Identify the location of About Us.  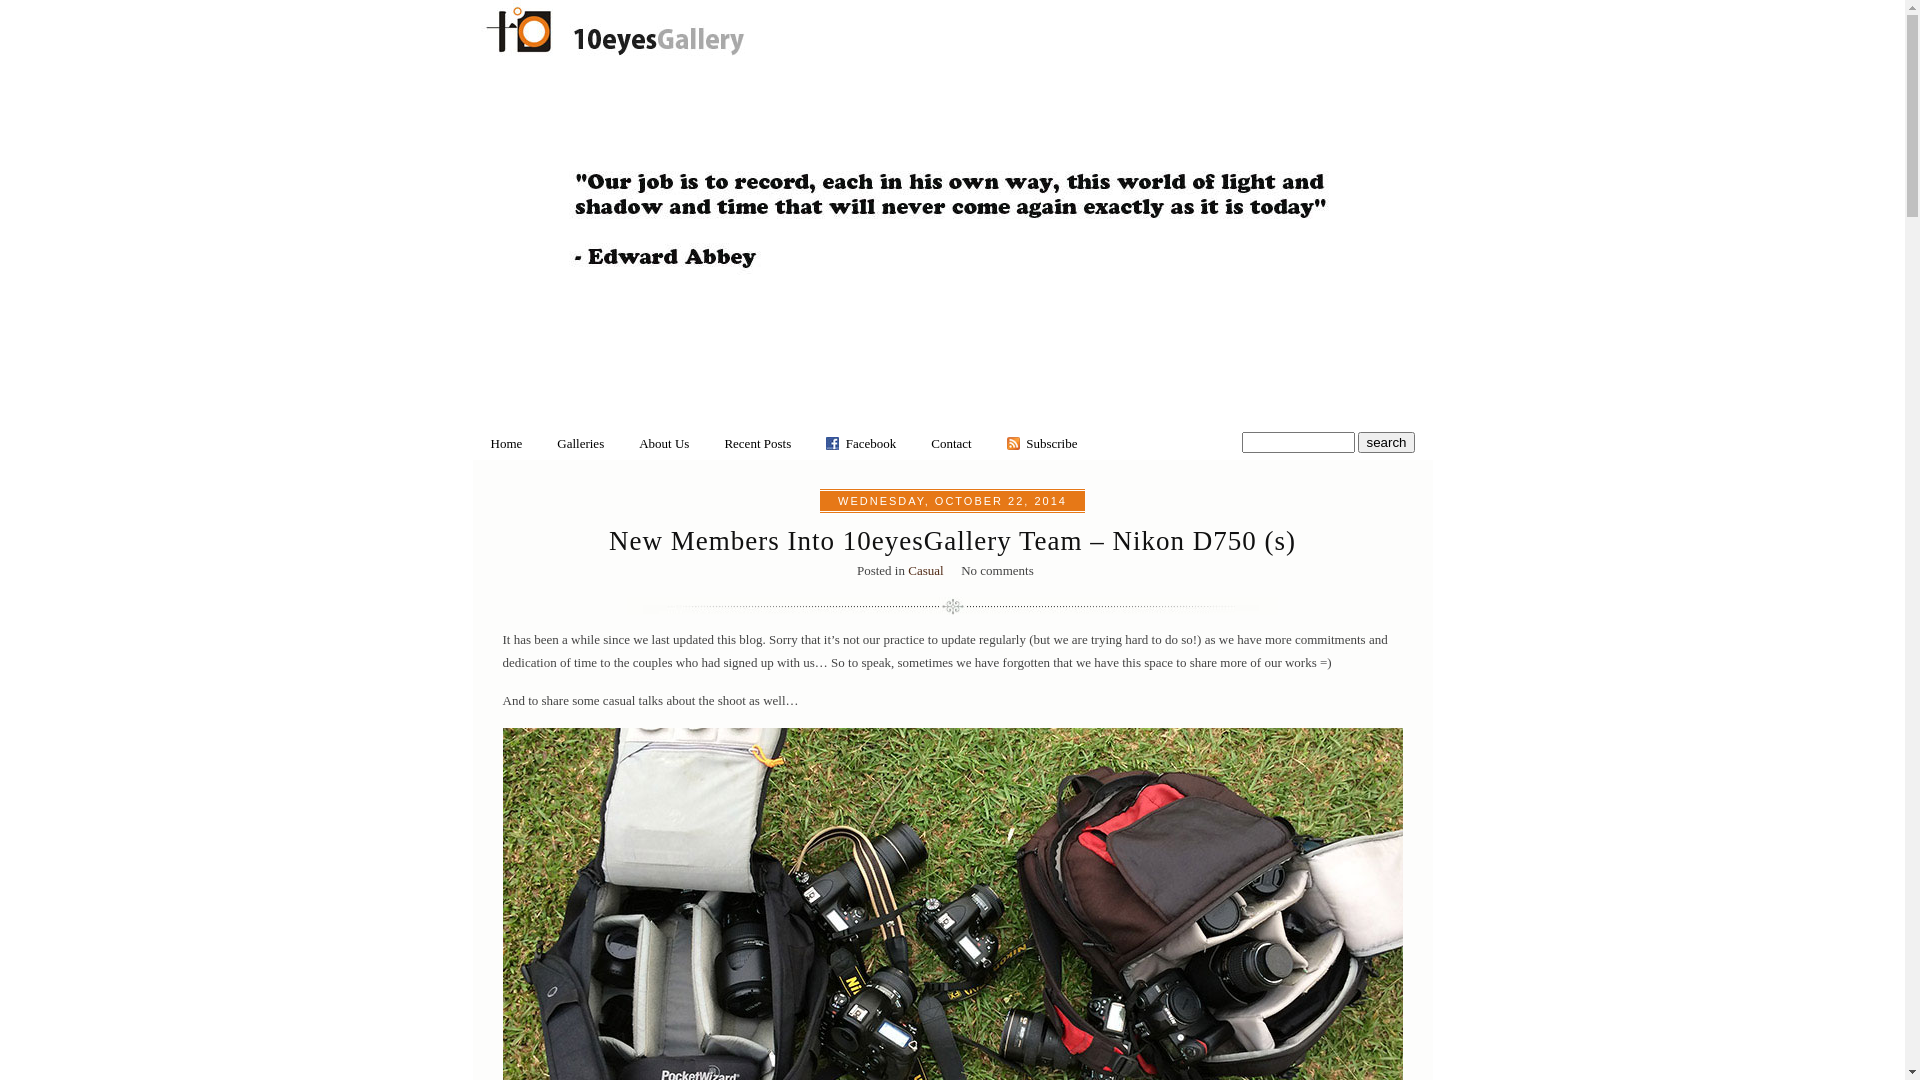
(664, 444).